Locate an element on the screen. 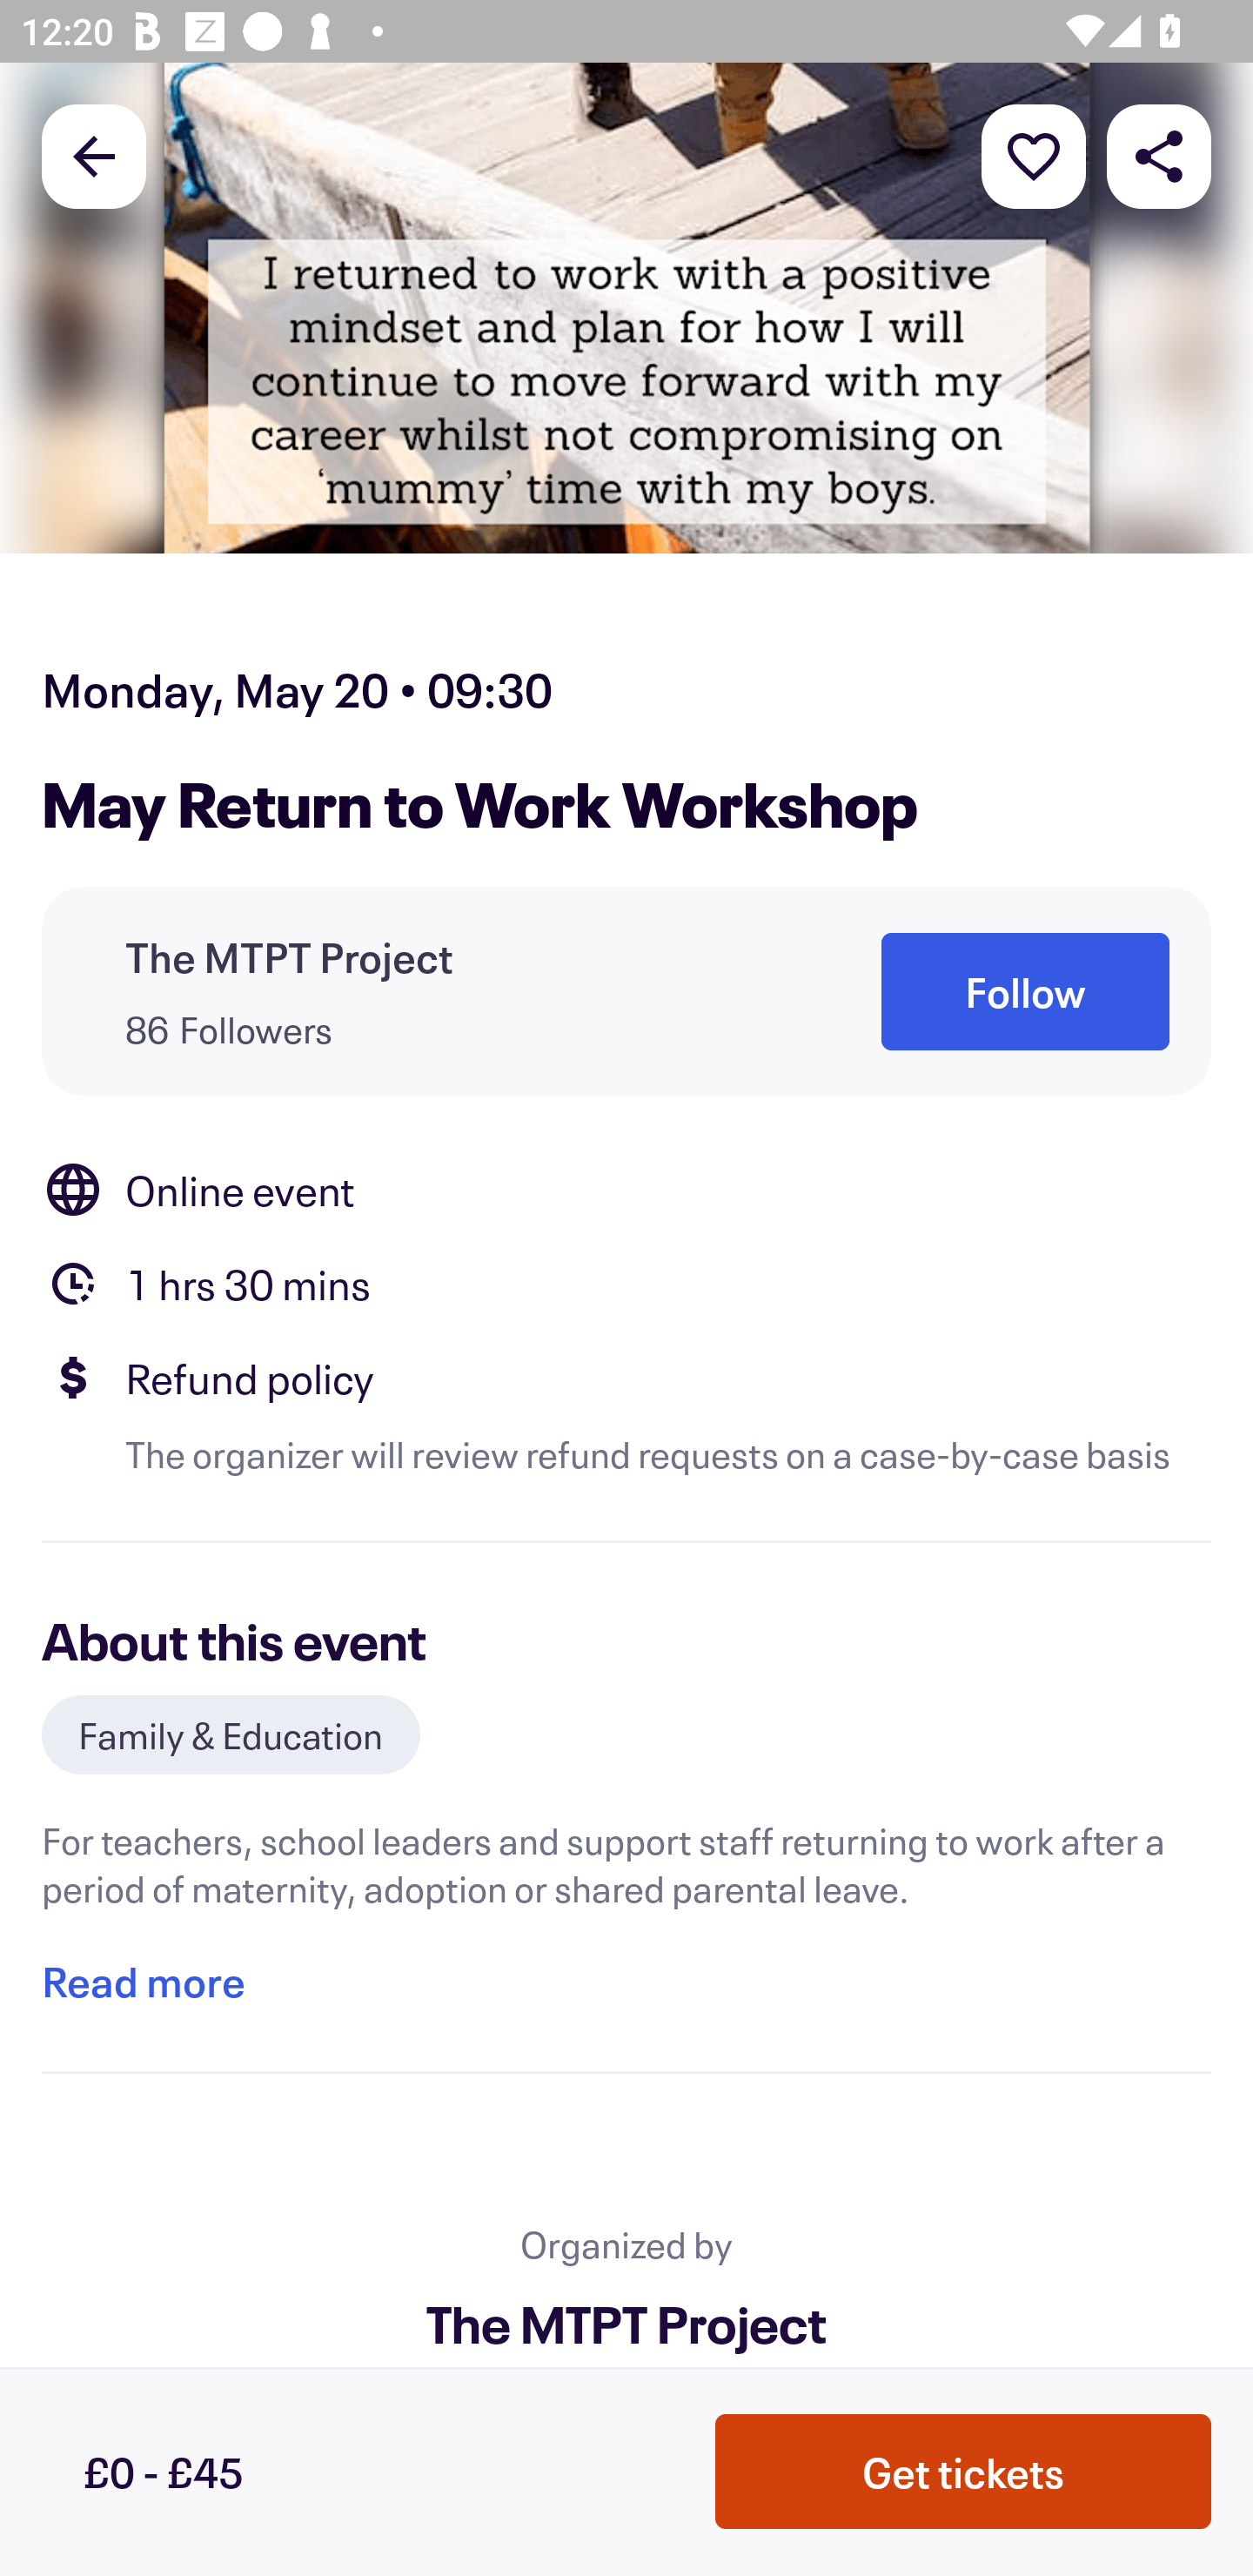 This screenshot has height=2576, width=1253. Share is located at coordinates (1159, 155).